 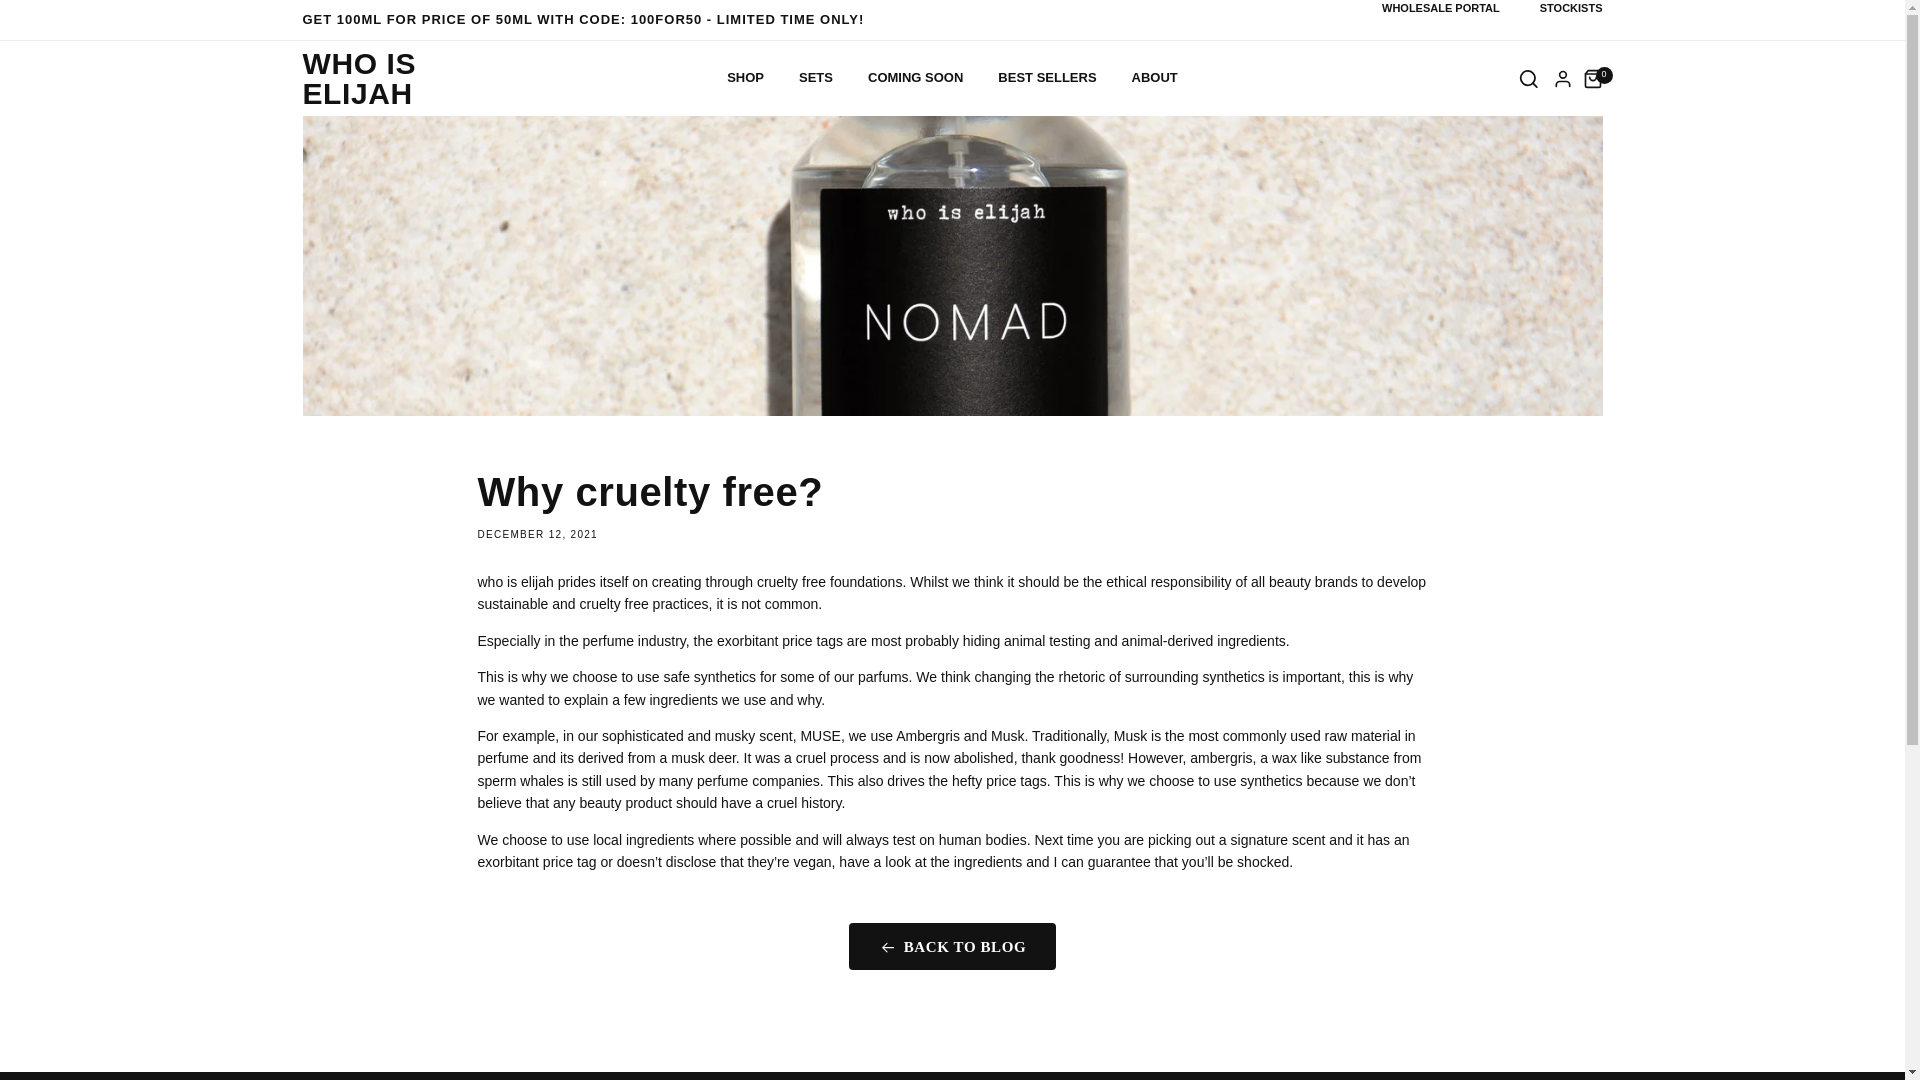 What do you see at coordinates (1144, 128) in the screenshot?
I see `Discovery Set` at bounding box center [1144, 128].